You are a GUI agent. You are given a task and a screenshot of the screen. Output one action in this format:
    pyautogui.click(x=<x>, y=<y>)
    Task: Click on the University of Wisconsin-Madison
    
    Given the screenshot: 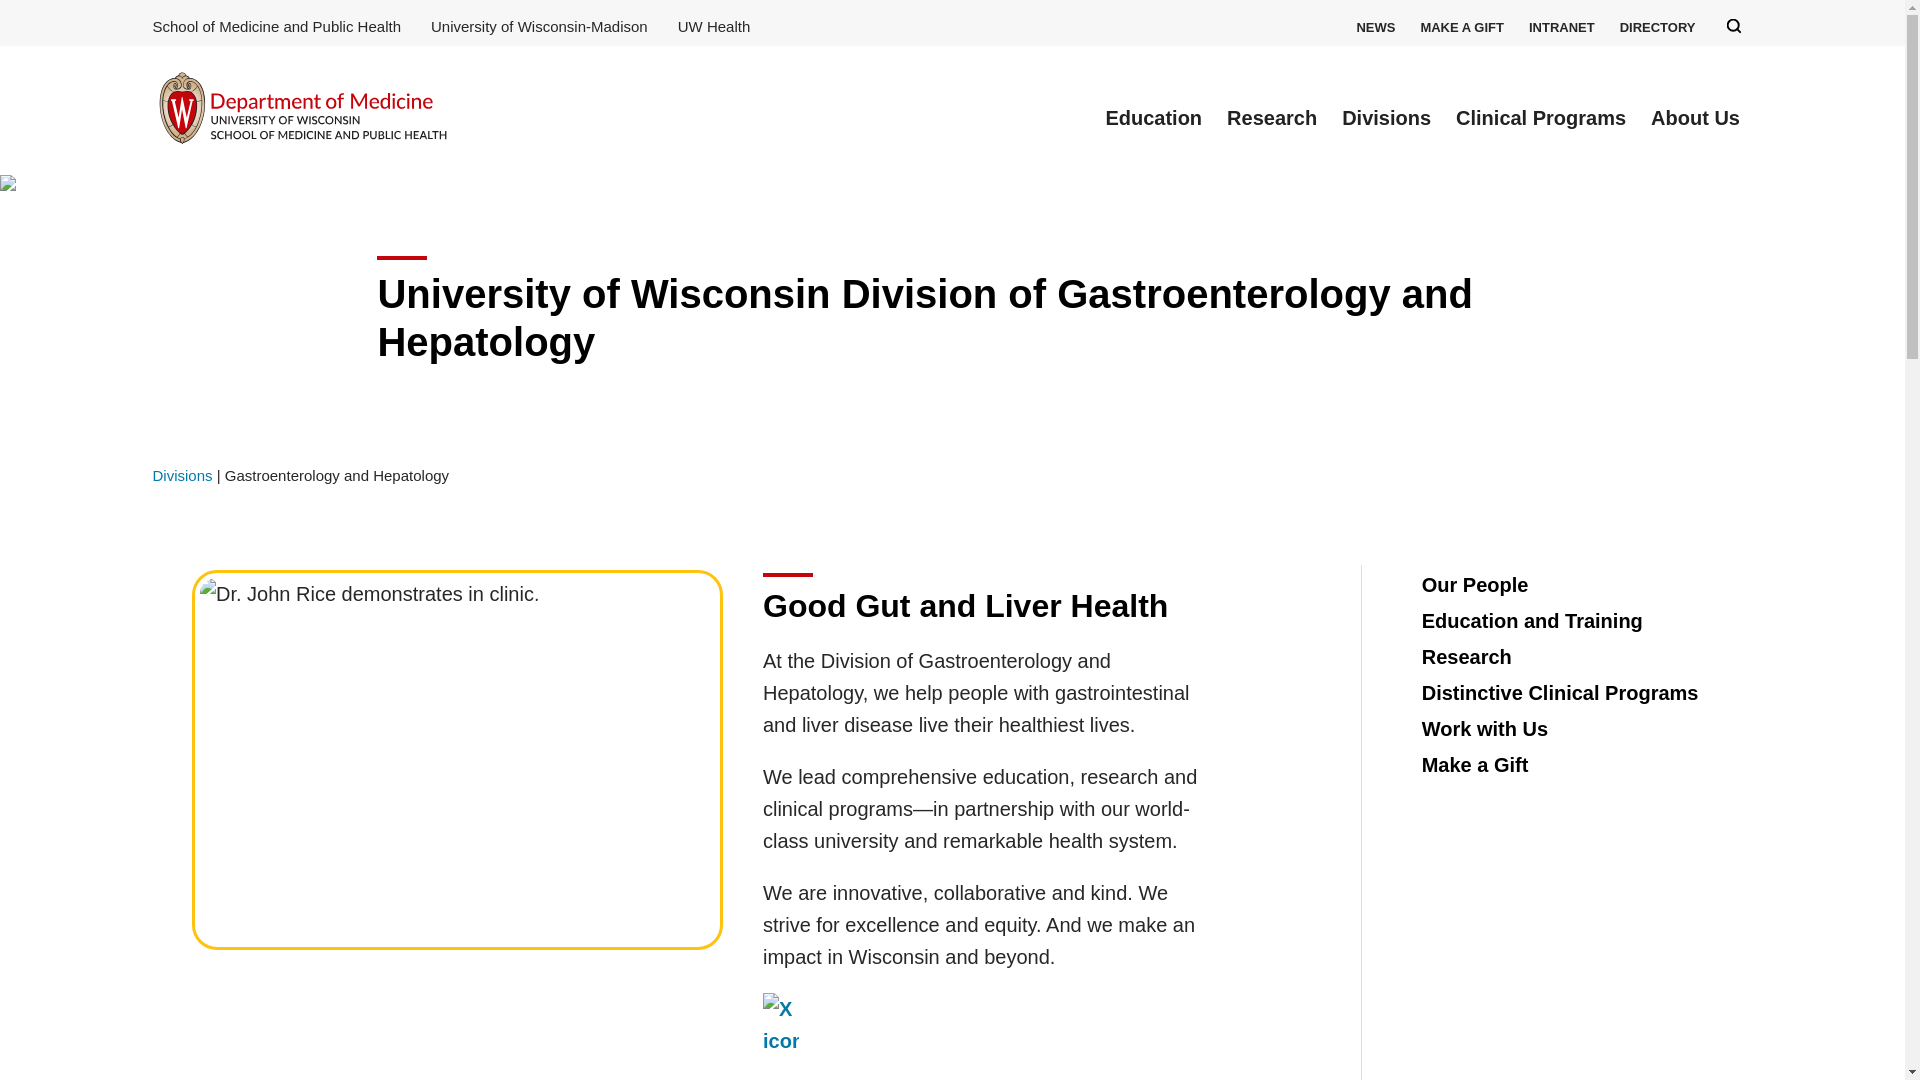 What is the action you would take?
    pyautogui.click(x=539, y=26)
    